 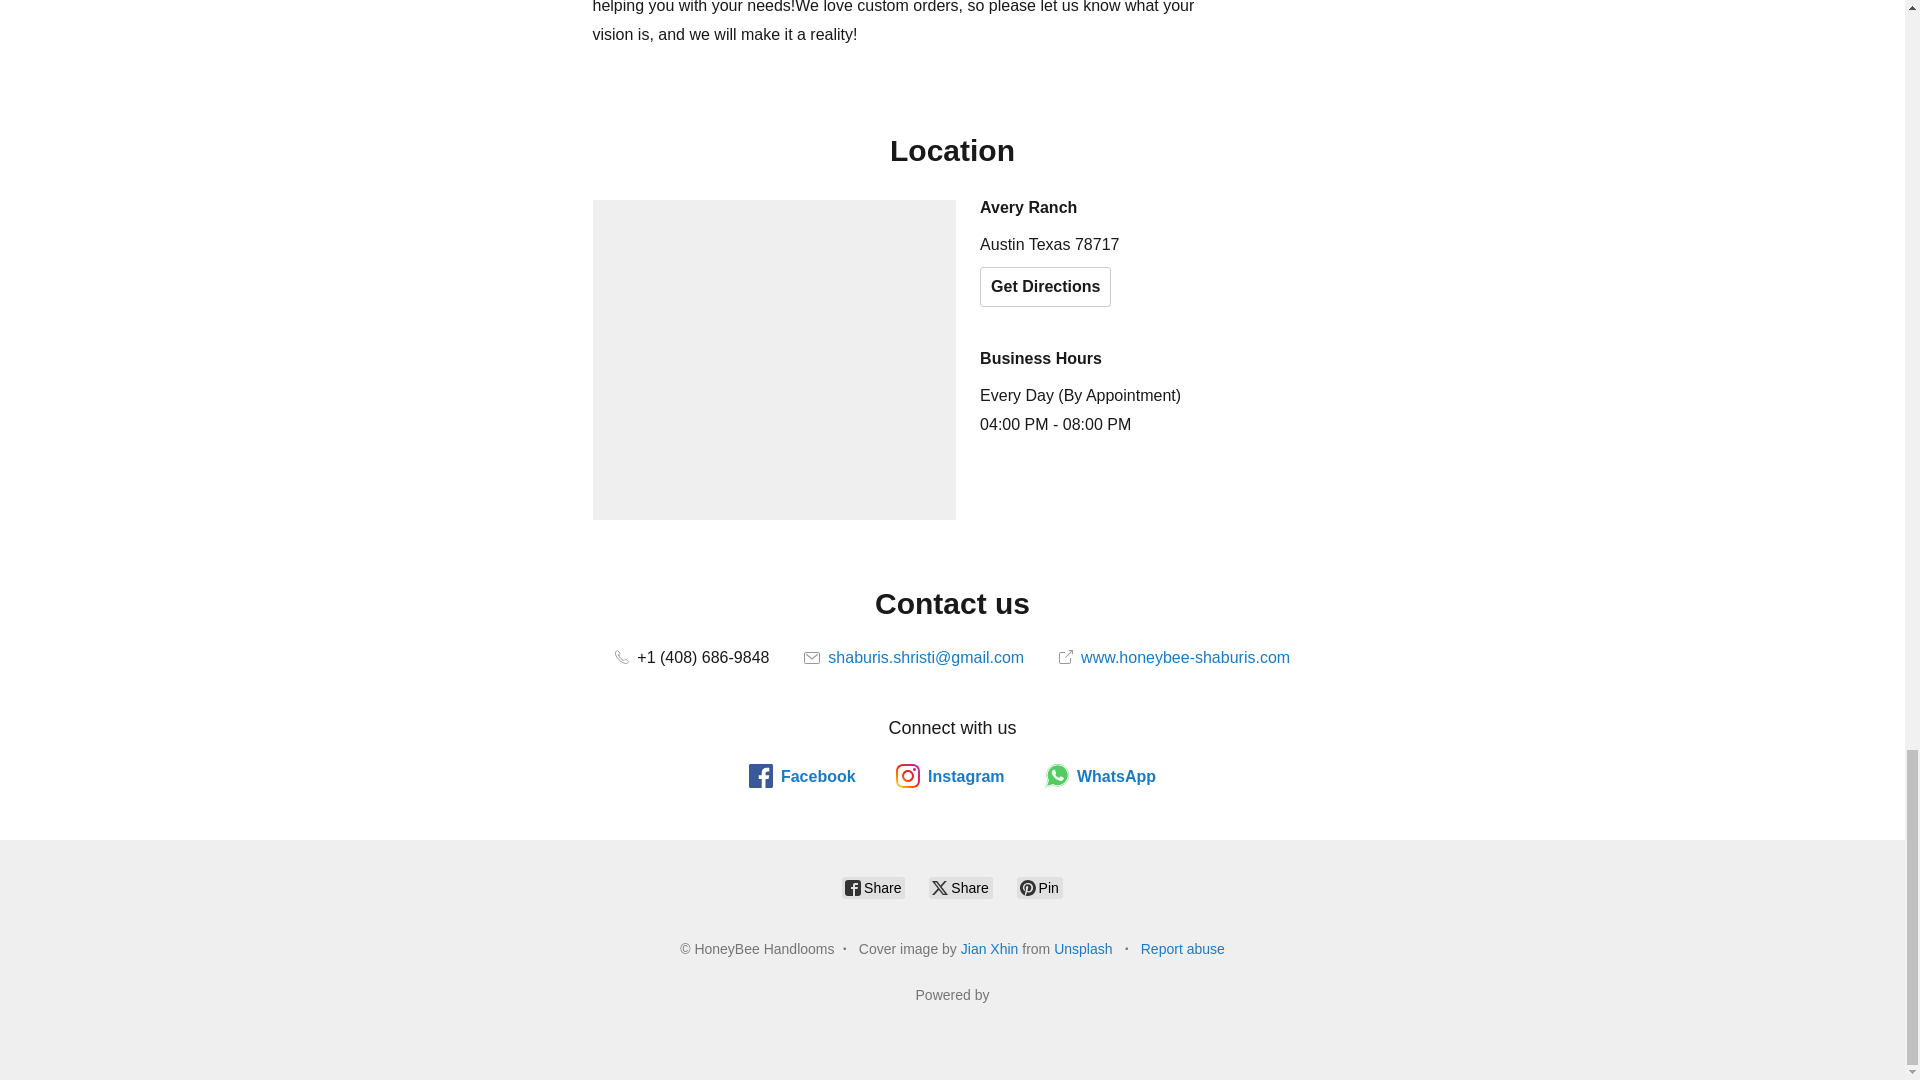 What do you see at coordinates (1045, 286) in the screenshot?
I see `Get Directions` at bounding box center [1045, 286].